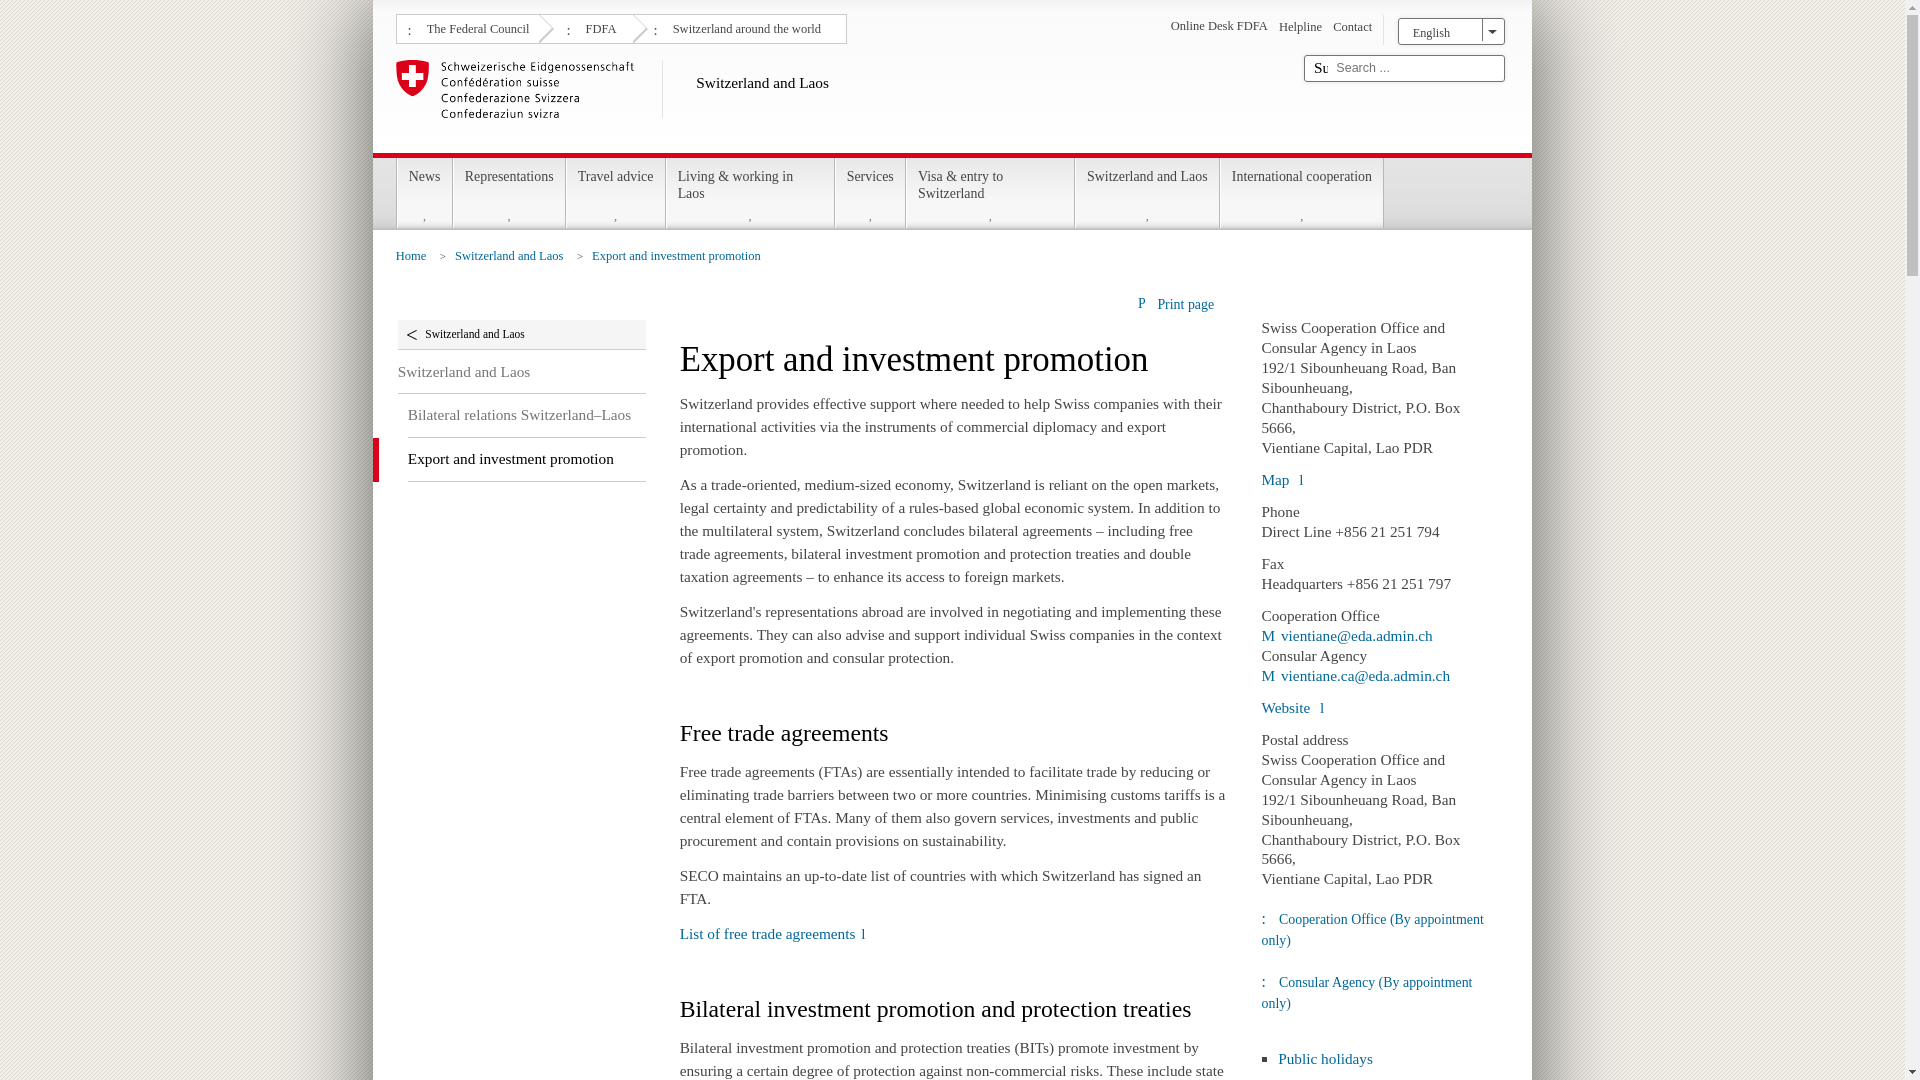  Describe the element at coordinates (772, 932) in the screenshot. I see `External Link` at that location.